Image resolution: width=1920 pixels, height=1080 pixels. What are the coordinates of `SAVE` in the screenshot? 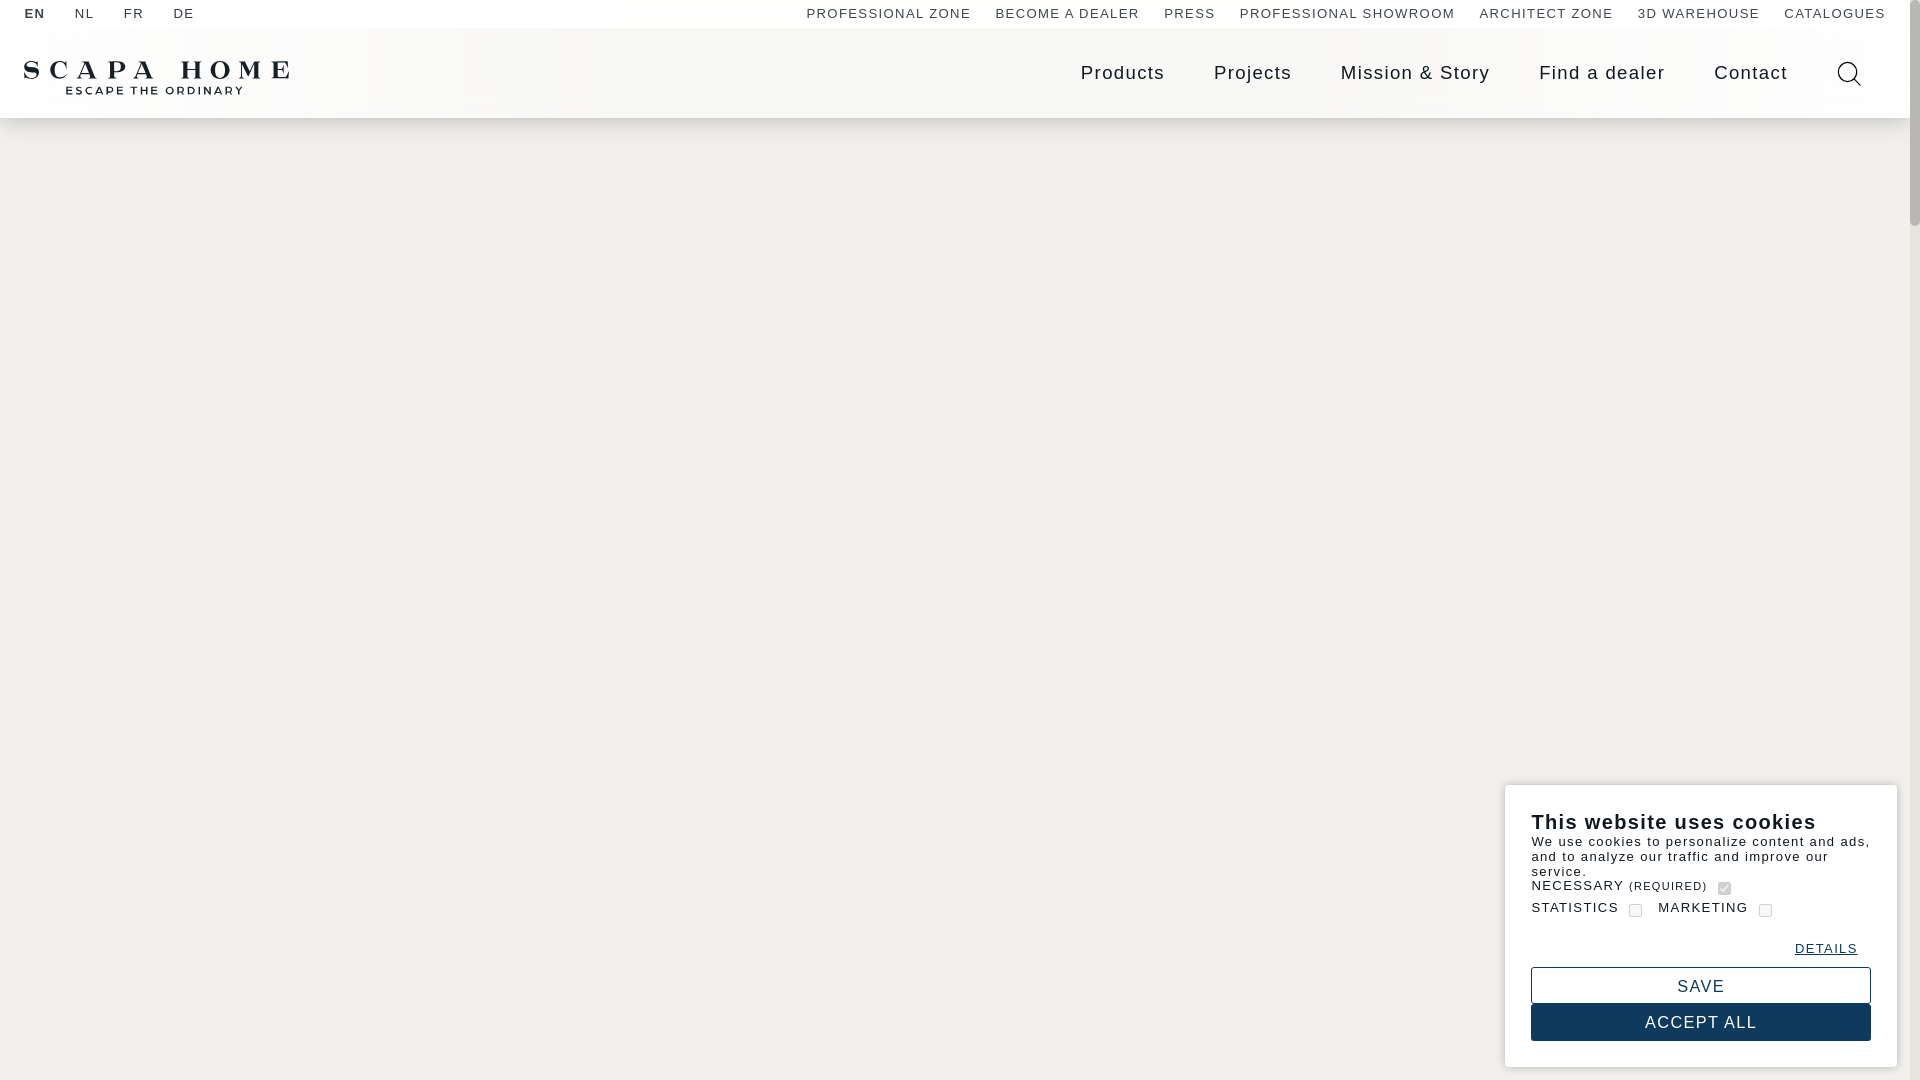 It's located at (1700, 985).